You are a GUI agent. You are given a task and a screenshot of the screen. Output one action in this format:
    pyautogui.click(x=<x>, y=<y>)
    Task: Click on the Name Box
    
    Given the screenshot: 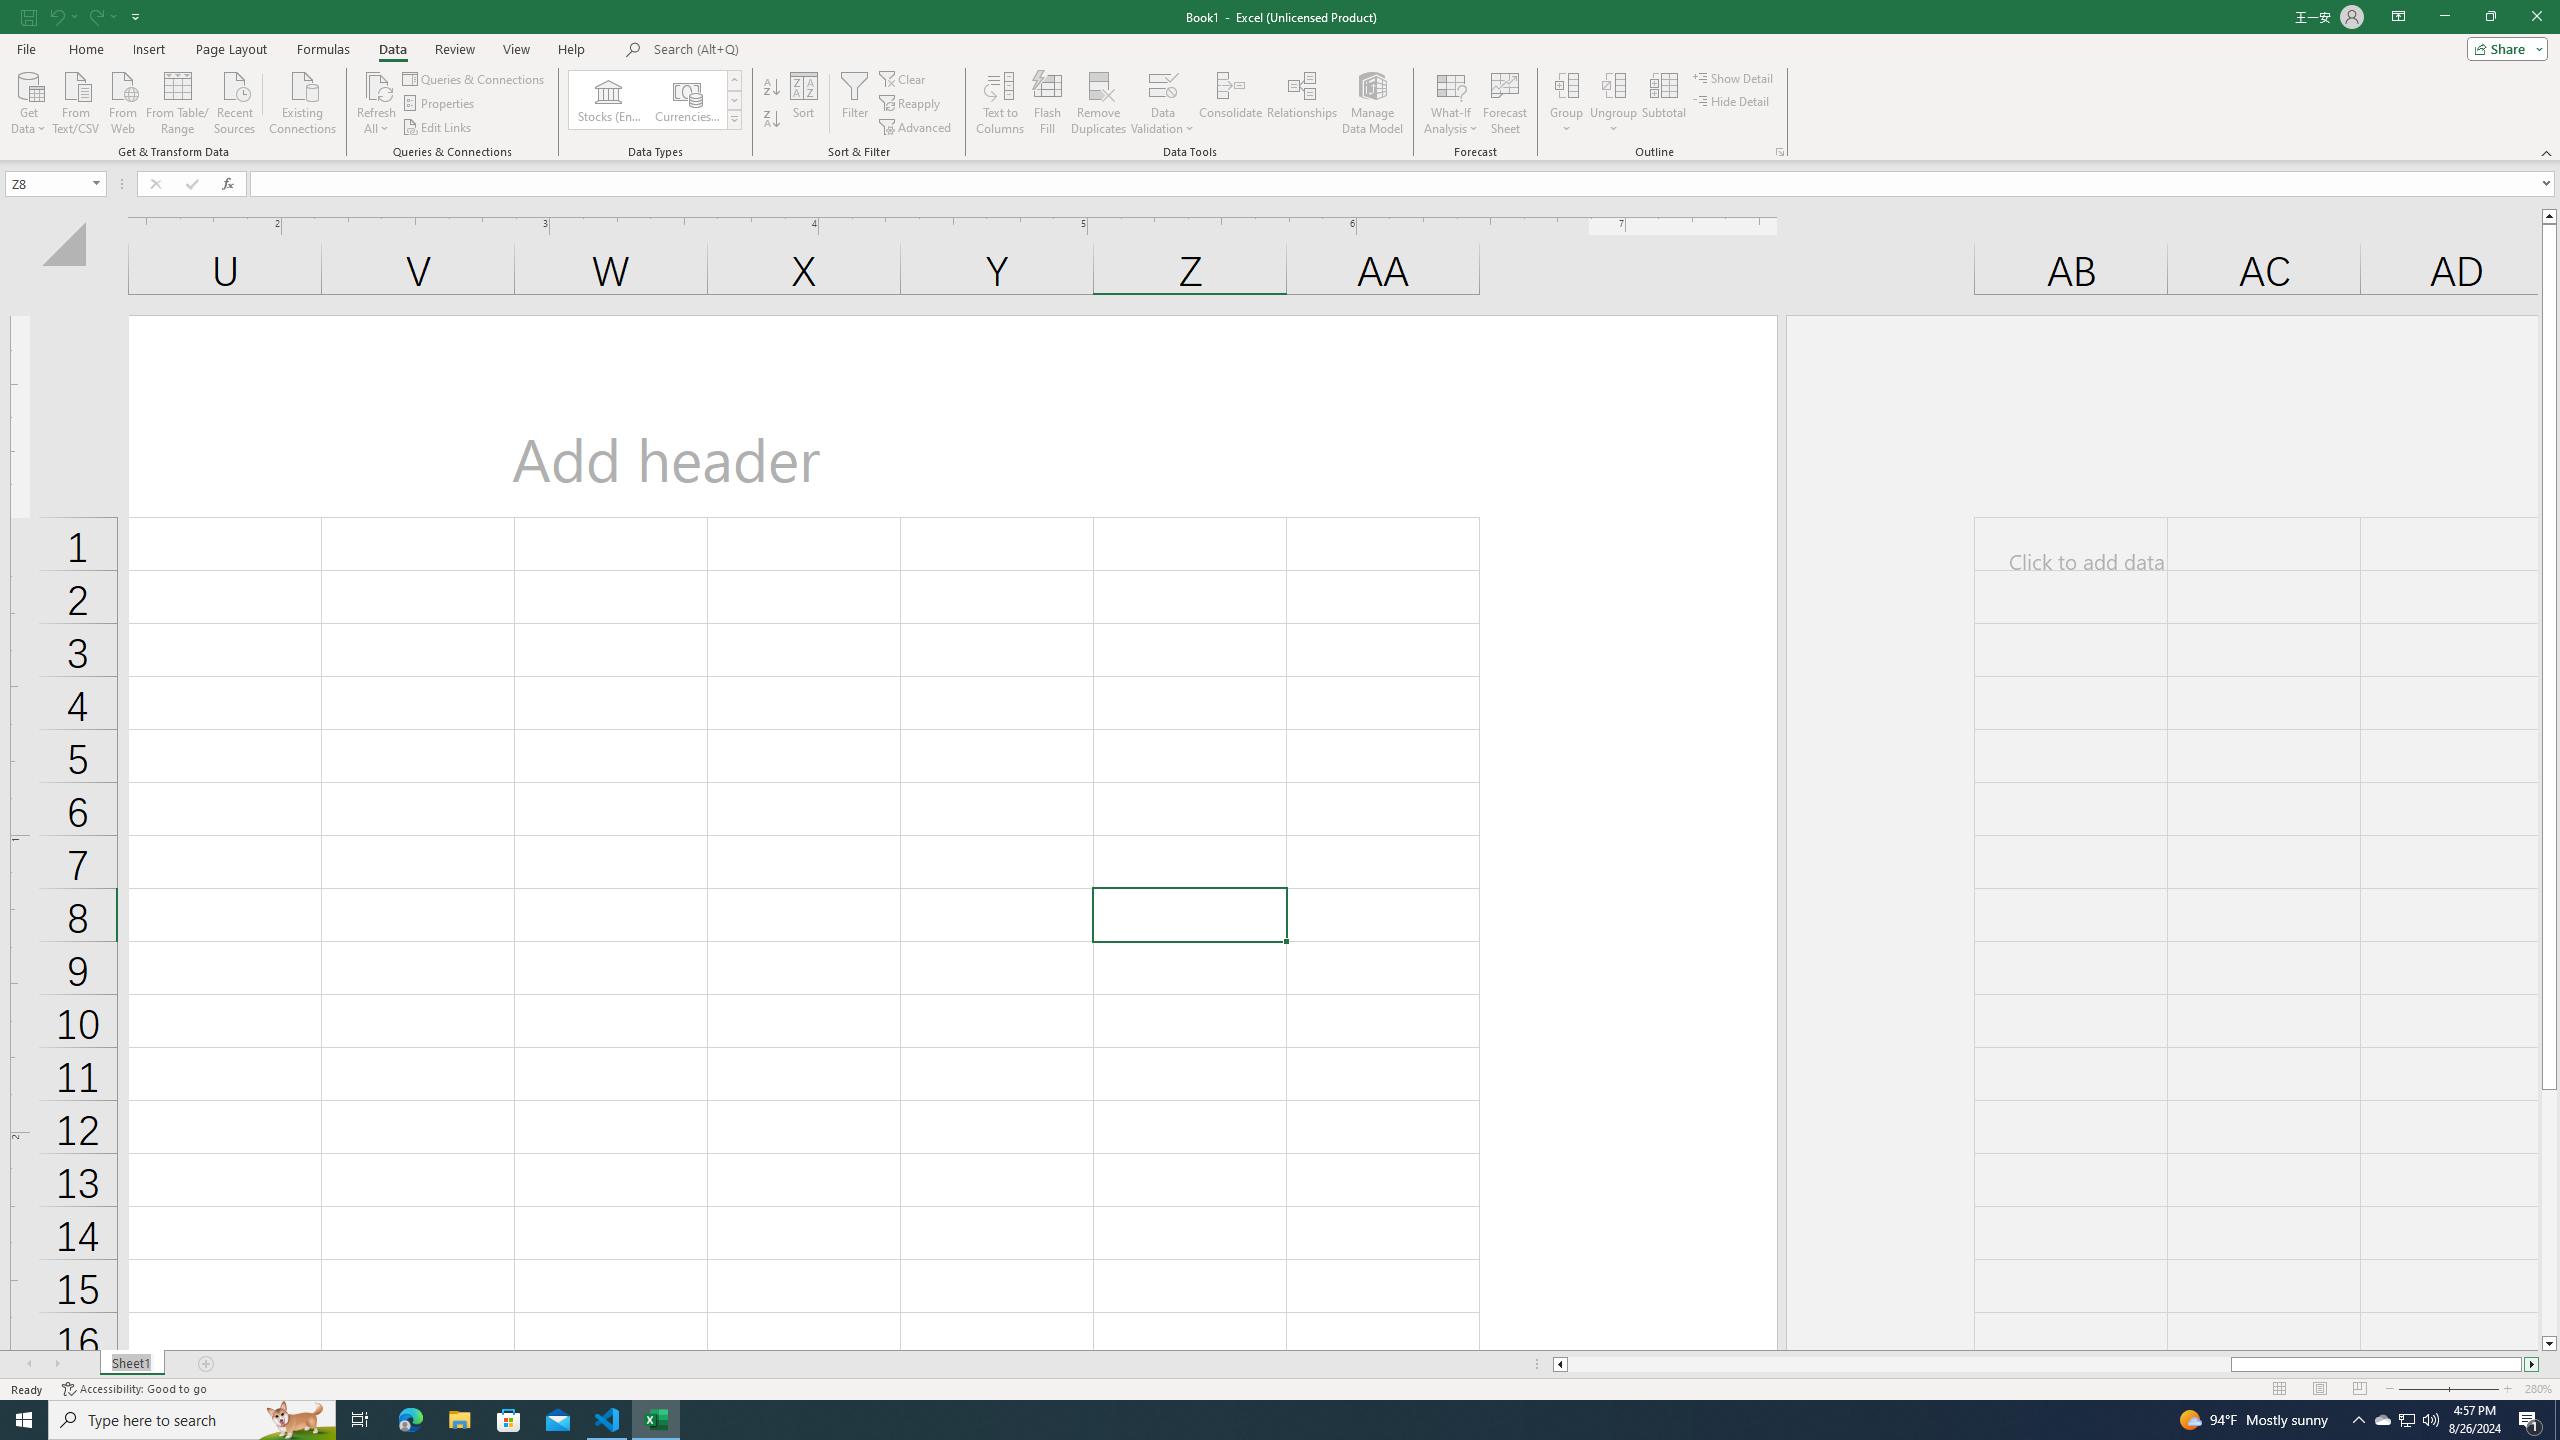 What is the action you would take?
    pyautogui.click(x=48, y=184)
    